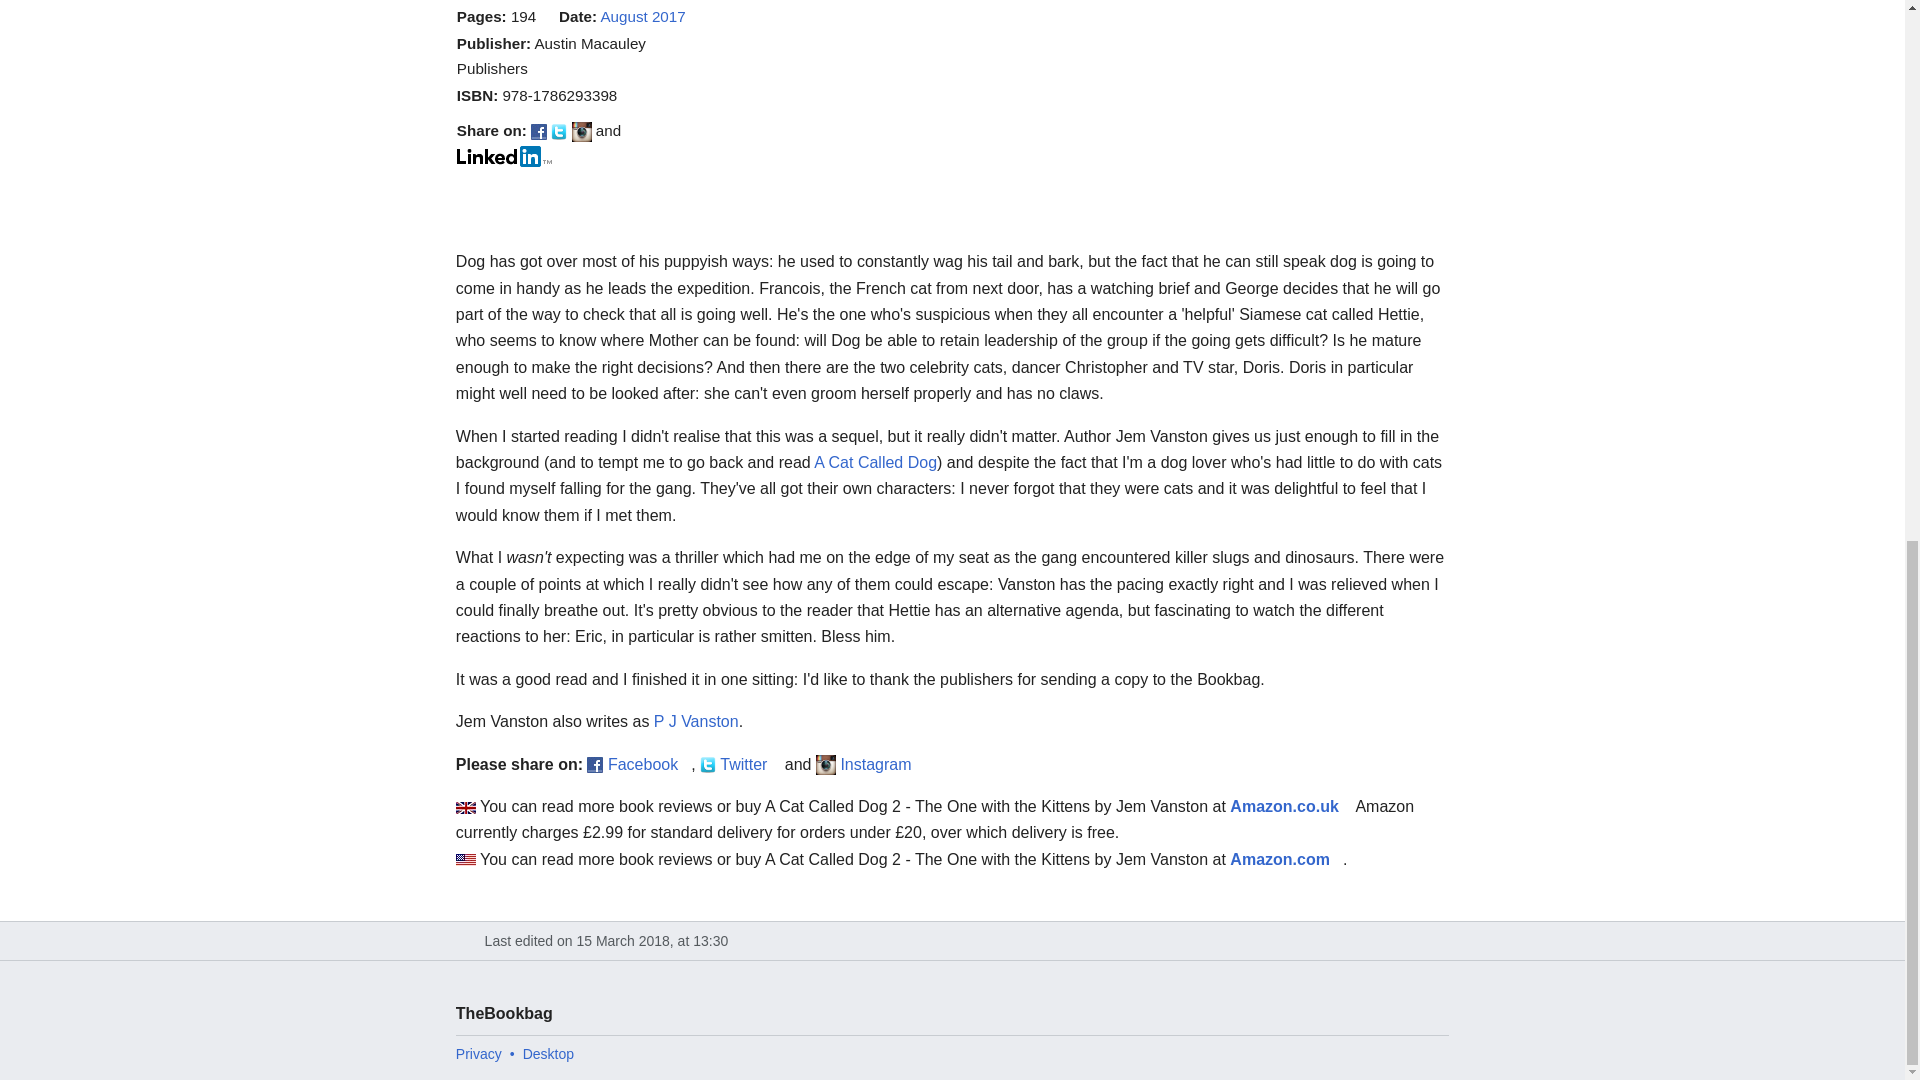 Image resolution: width=1920 pixels, height=1080 pixels. Describe the element at coordinates (954, 941) in the screenshot. I see `Last edited on 15 March 2018, at 13:30` at that location.